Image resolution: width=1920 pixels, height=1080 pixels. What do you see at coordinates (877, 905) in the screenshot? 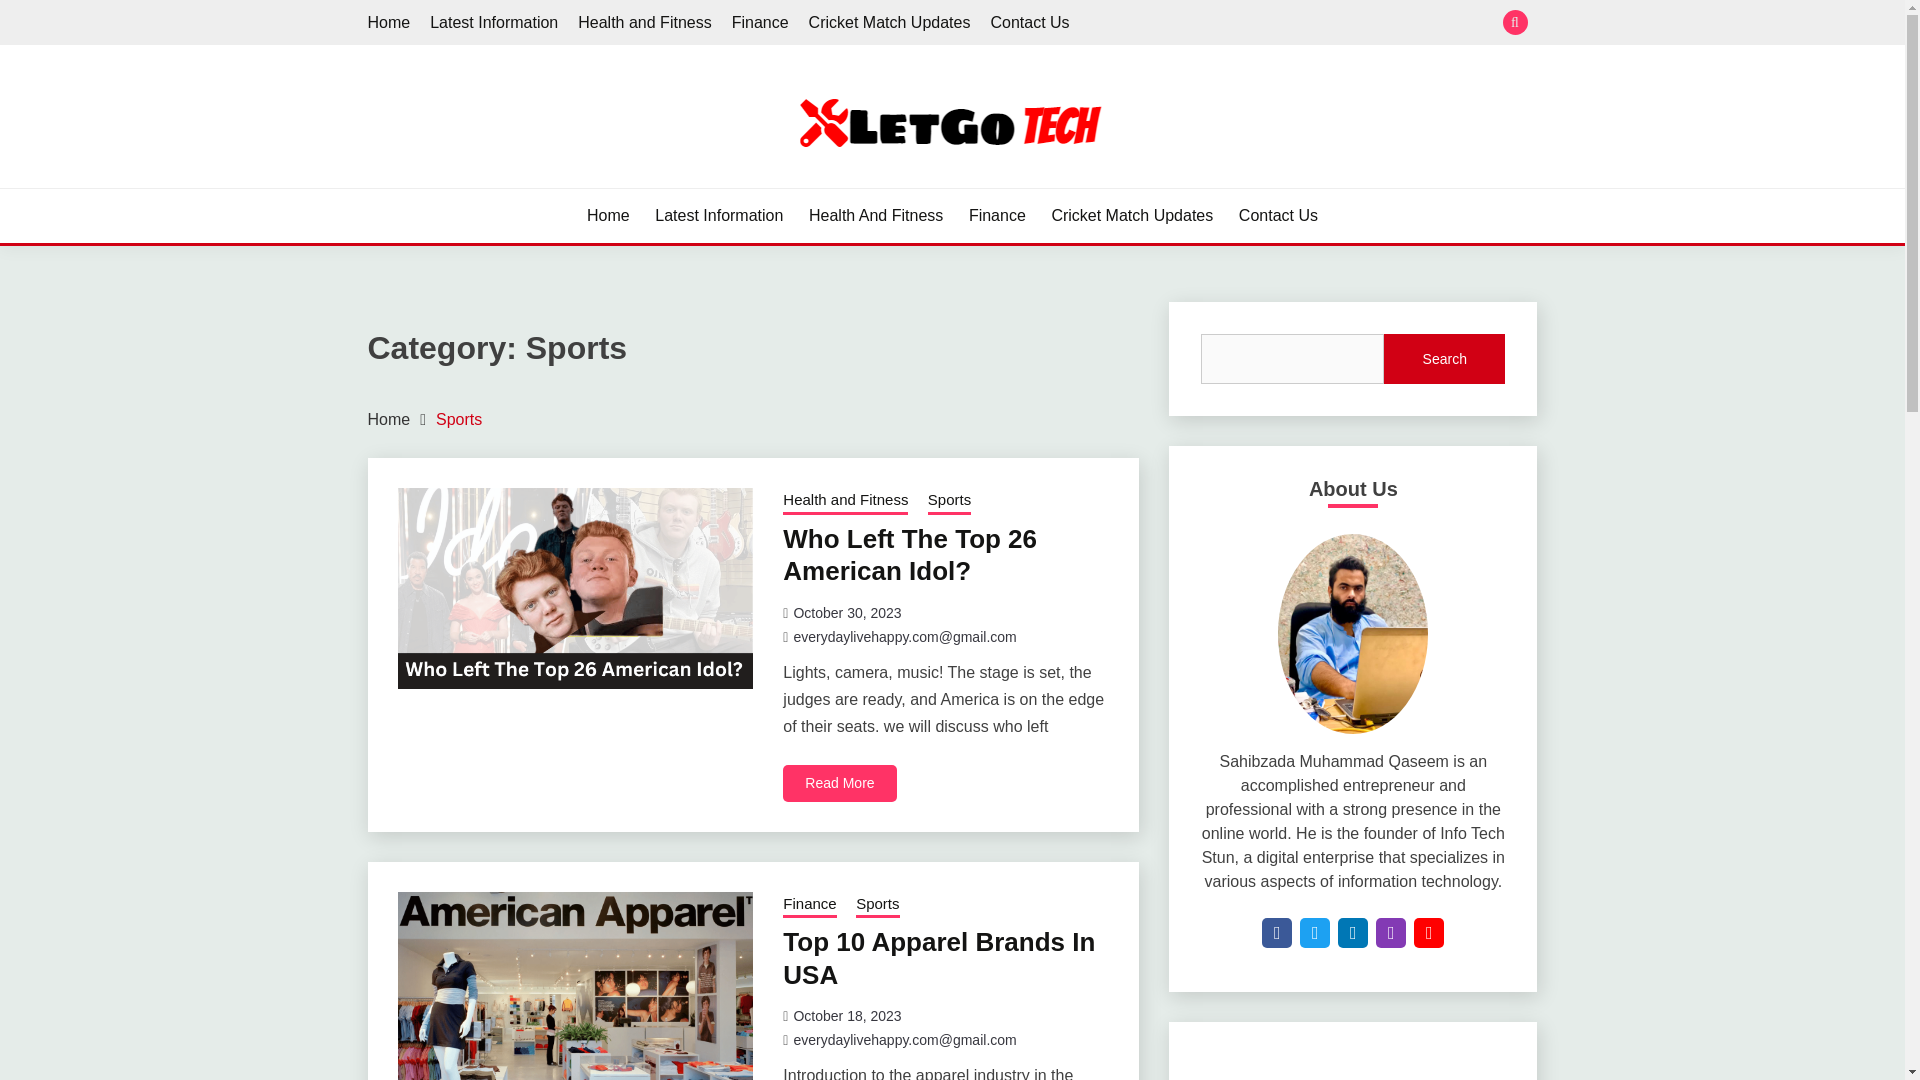
I see `Sports` at bounding box center [877, 905].